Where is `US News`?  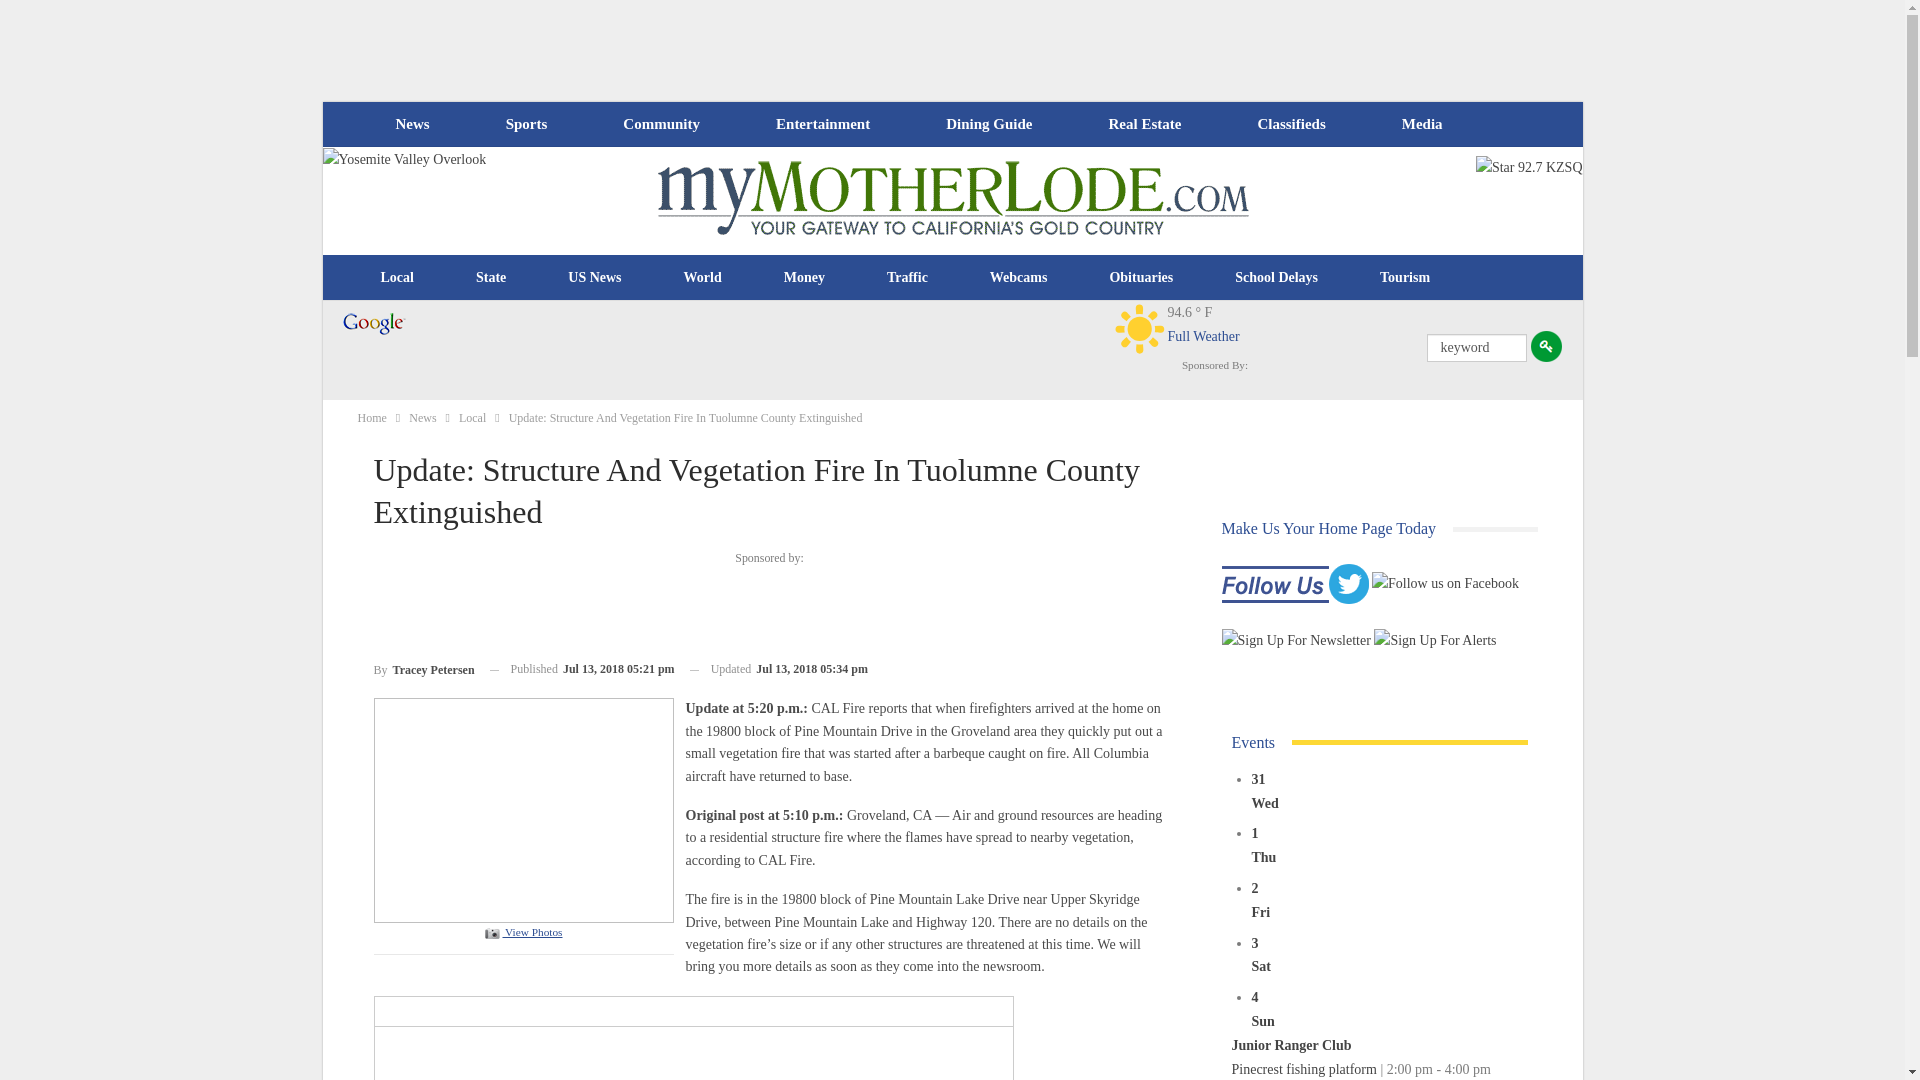 US News is located at coordinates (594, 278).